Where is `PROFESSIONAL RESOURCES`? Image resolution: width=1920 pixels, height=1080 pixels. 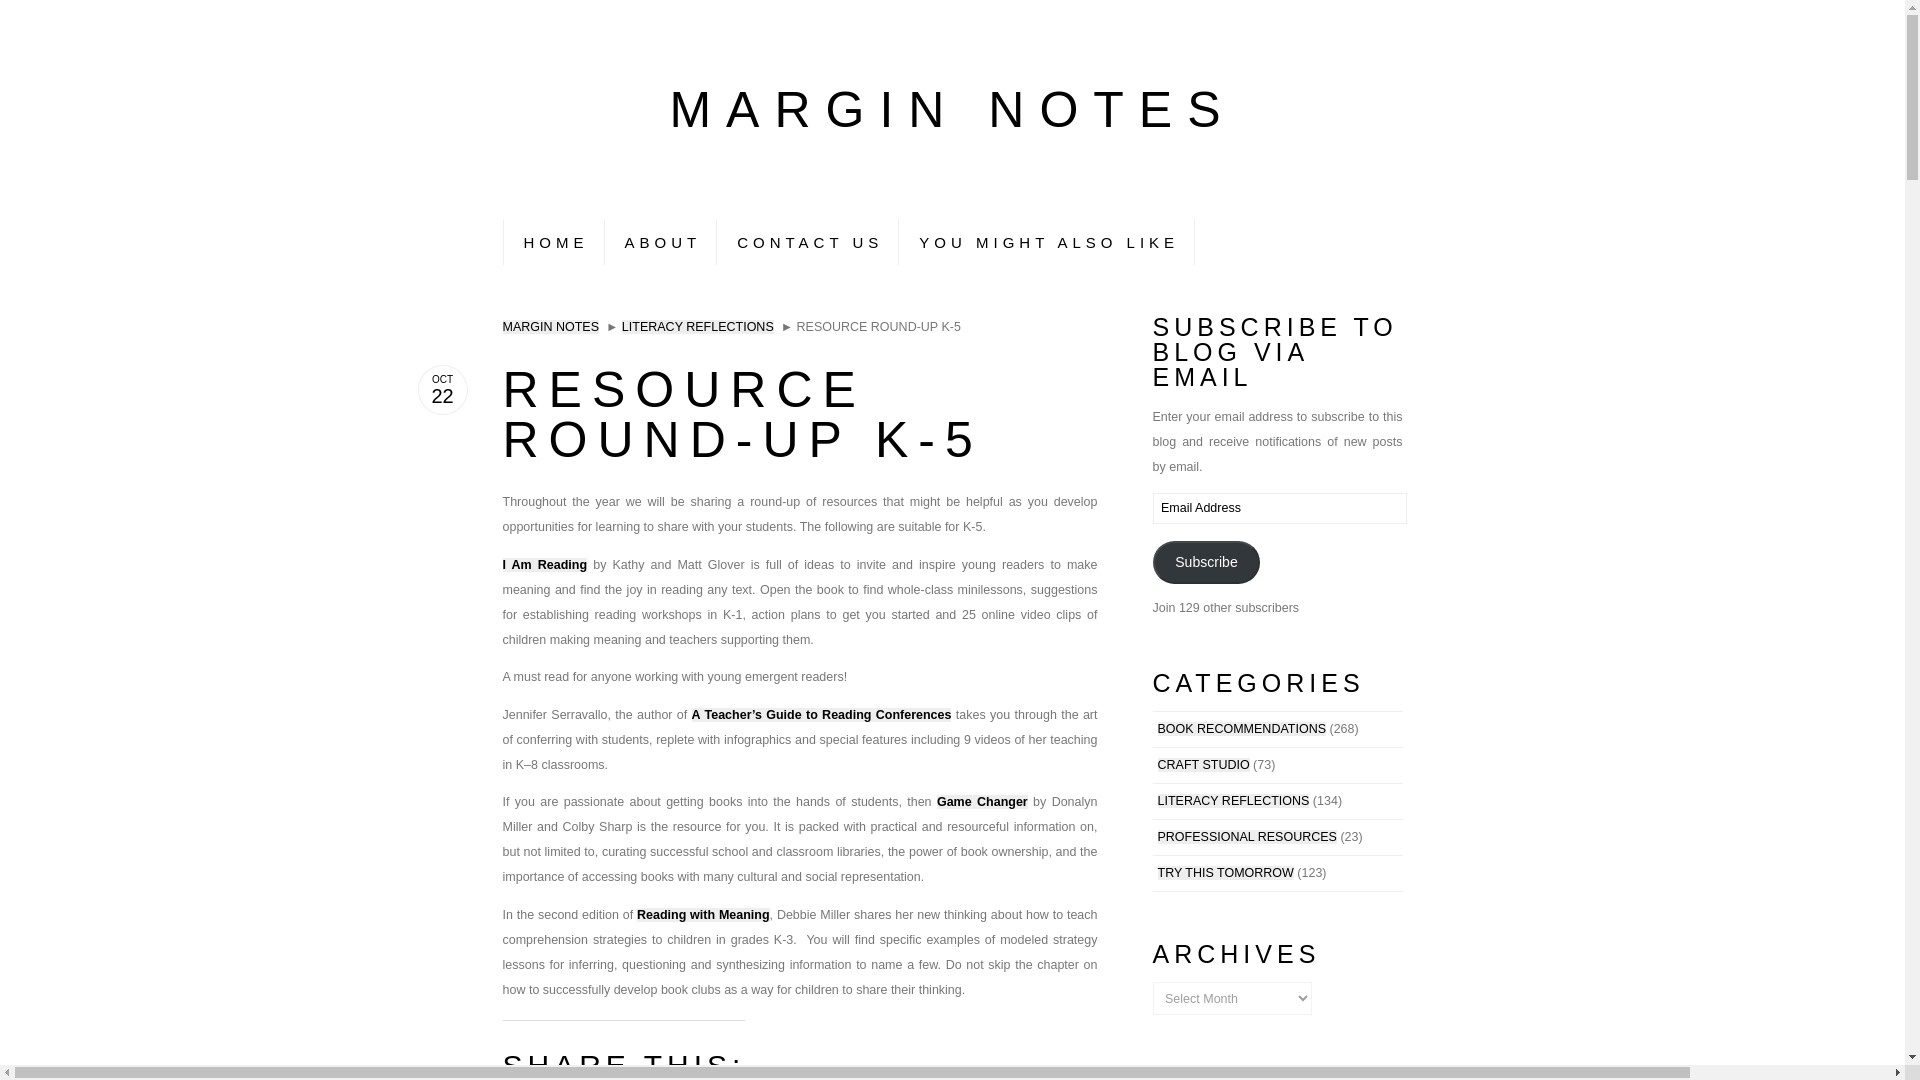 PROFESSIONAL RESOURCES is located at coordinates (1246, 836).